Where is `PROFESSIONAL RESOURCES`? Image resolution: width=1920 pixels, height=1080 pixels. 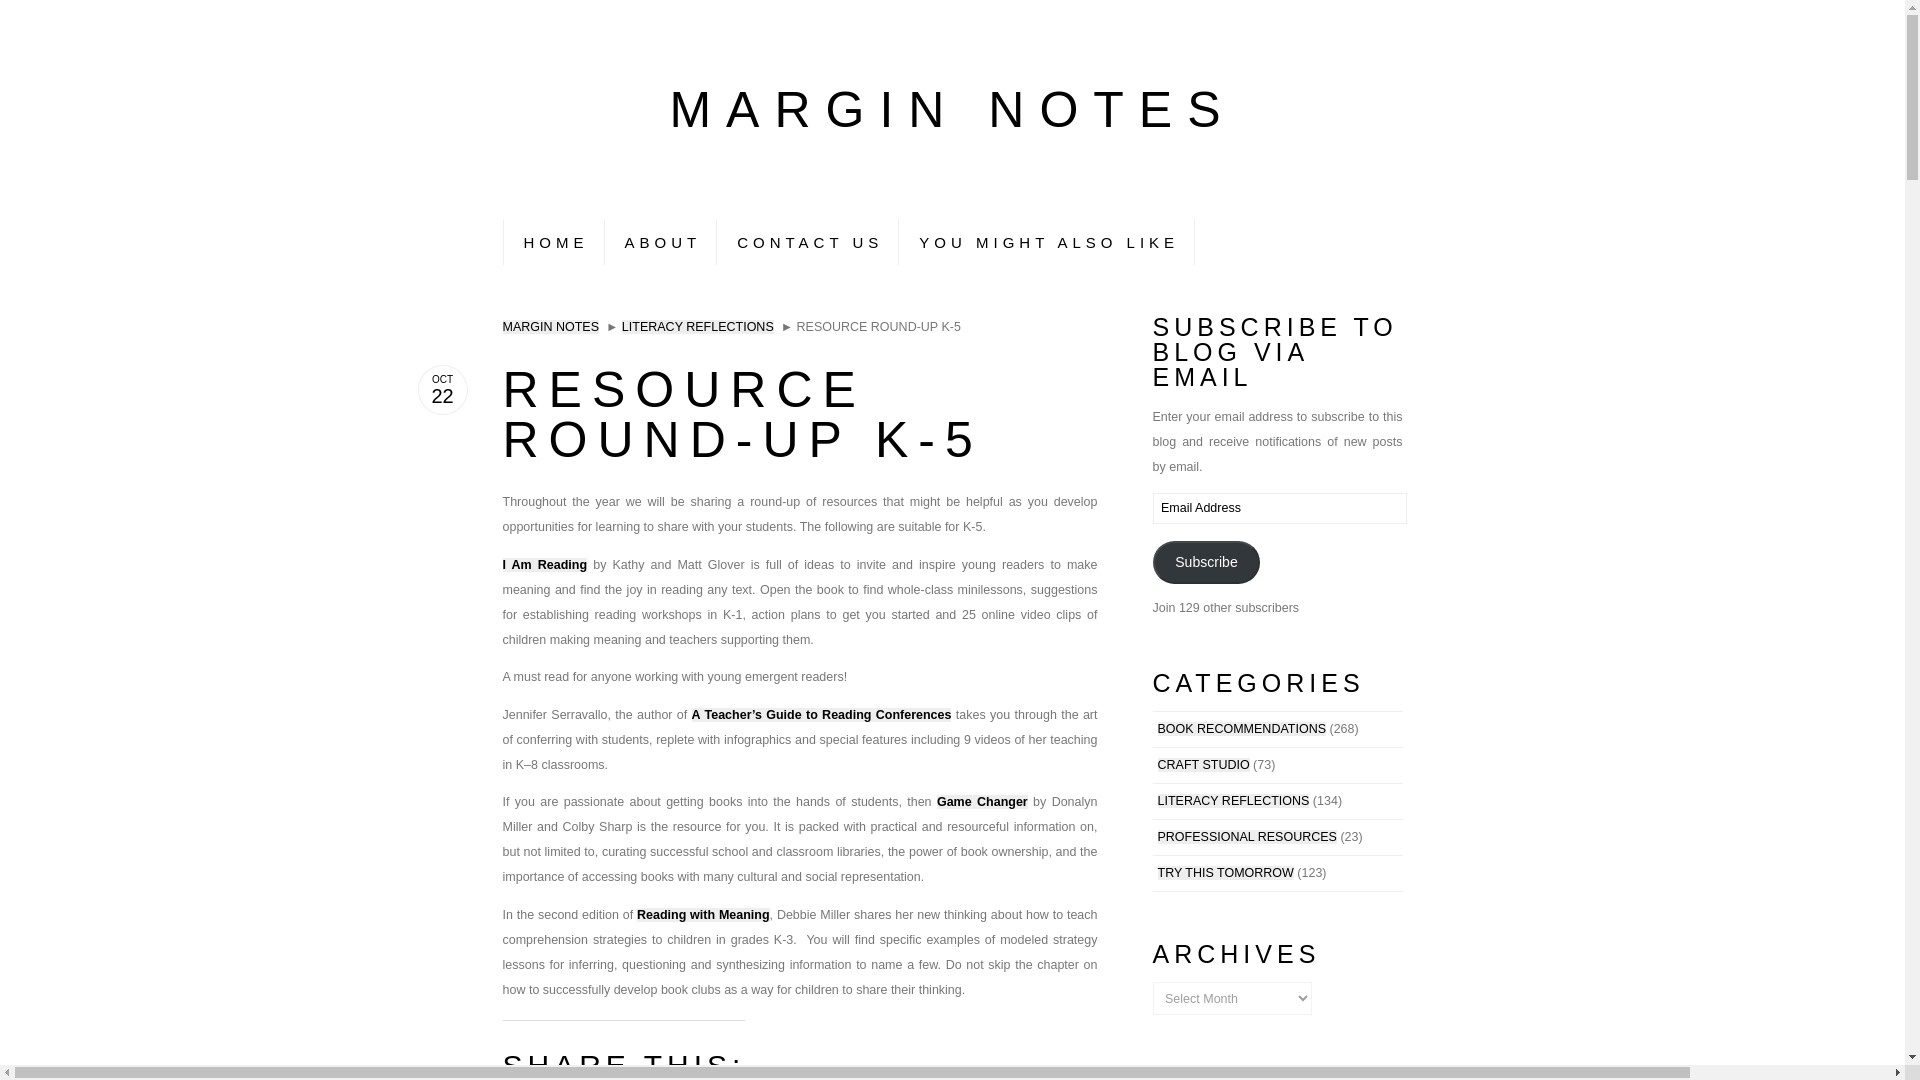 PROFESSIONAL RESOURCES is located at coordinates (1246, 836).